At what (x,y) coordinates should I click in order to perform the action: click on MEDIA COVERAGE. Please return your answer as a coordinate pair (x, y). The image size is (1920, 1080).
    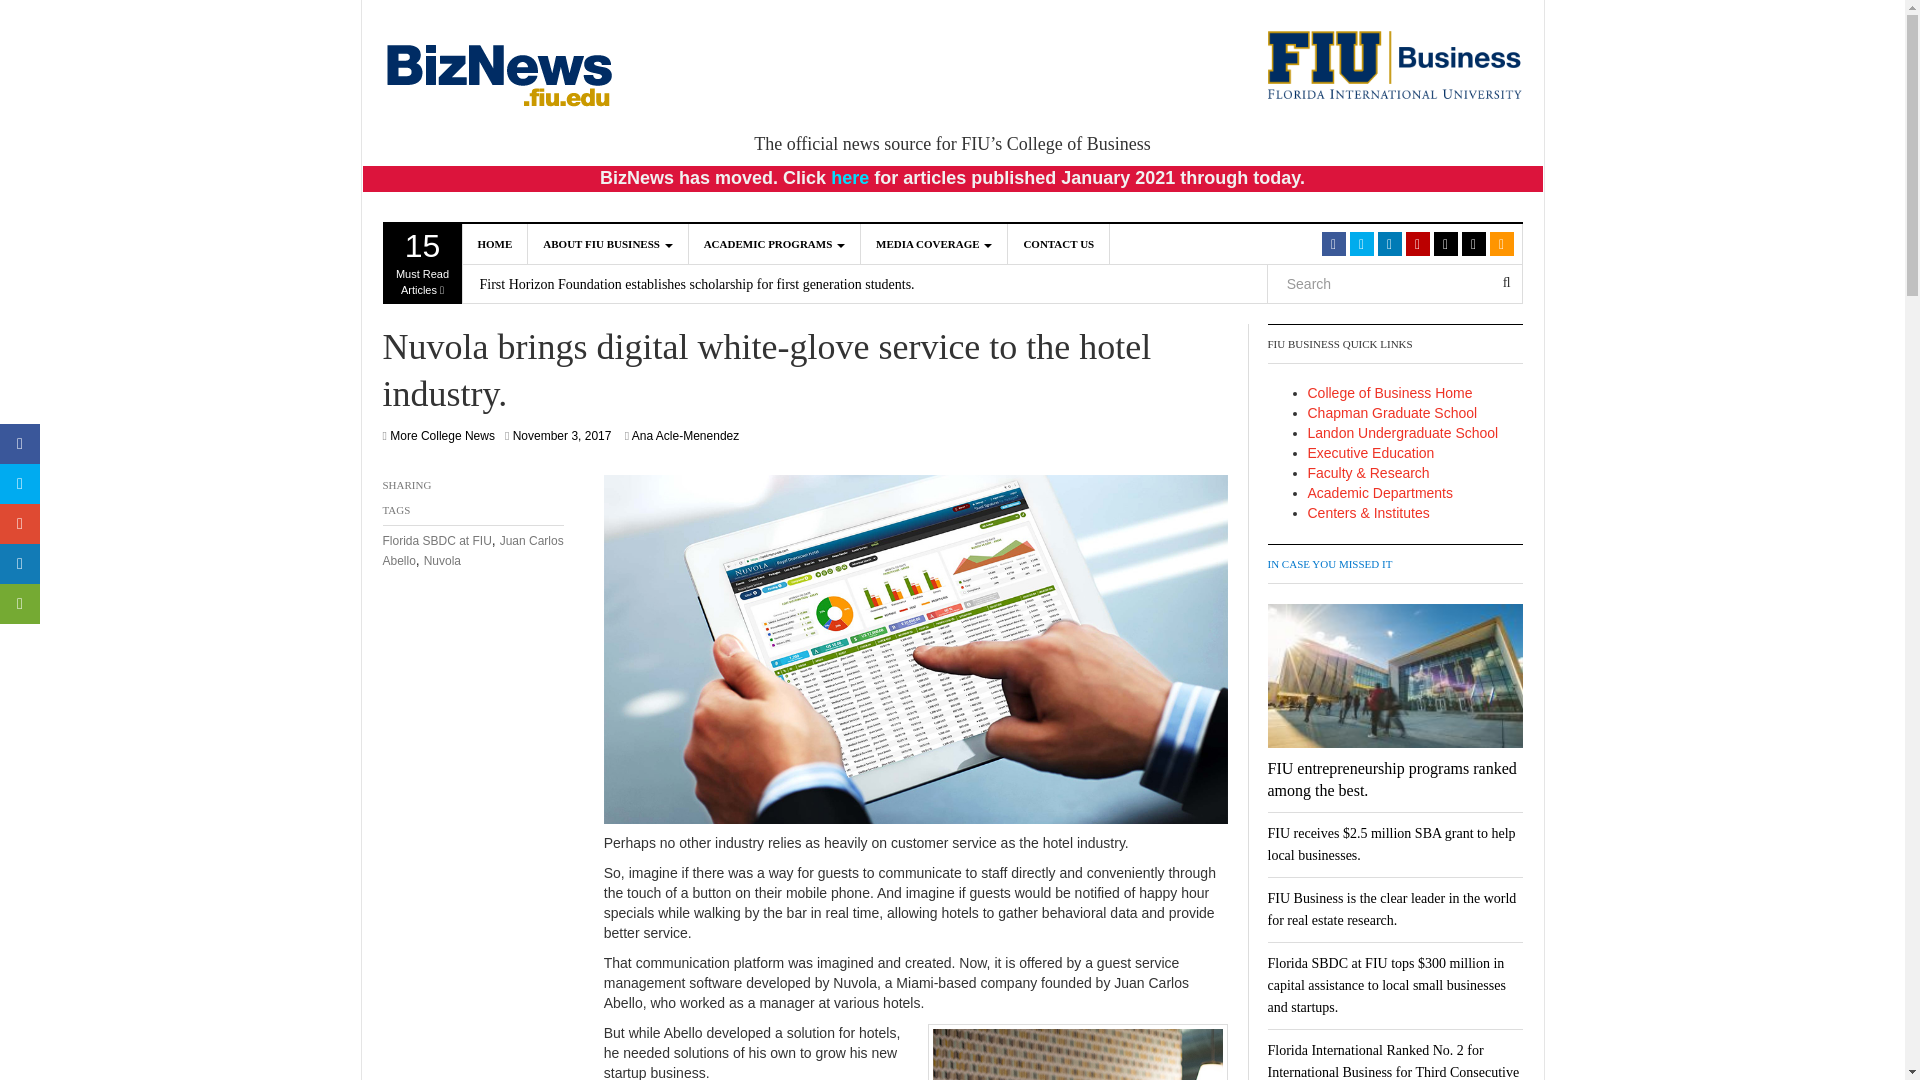
    Looking at the image, I should click on (1076, 1054).